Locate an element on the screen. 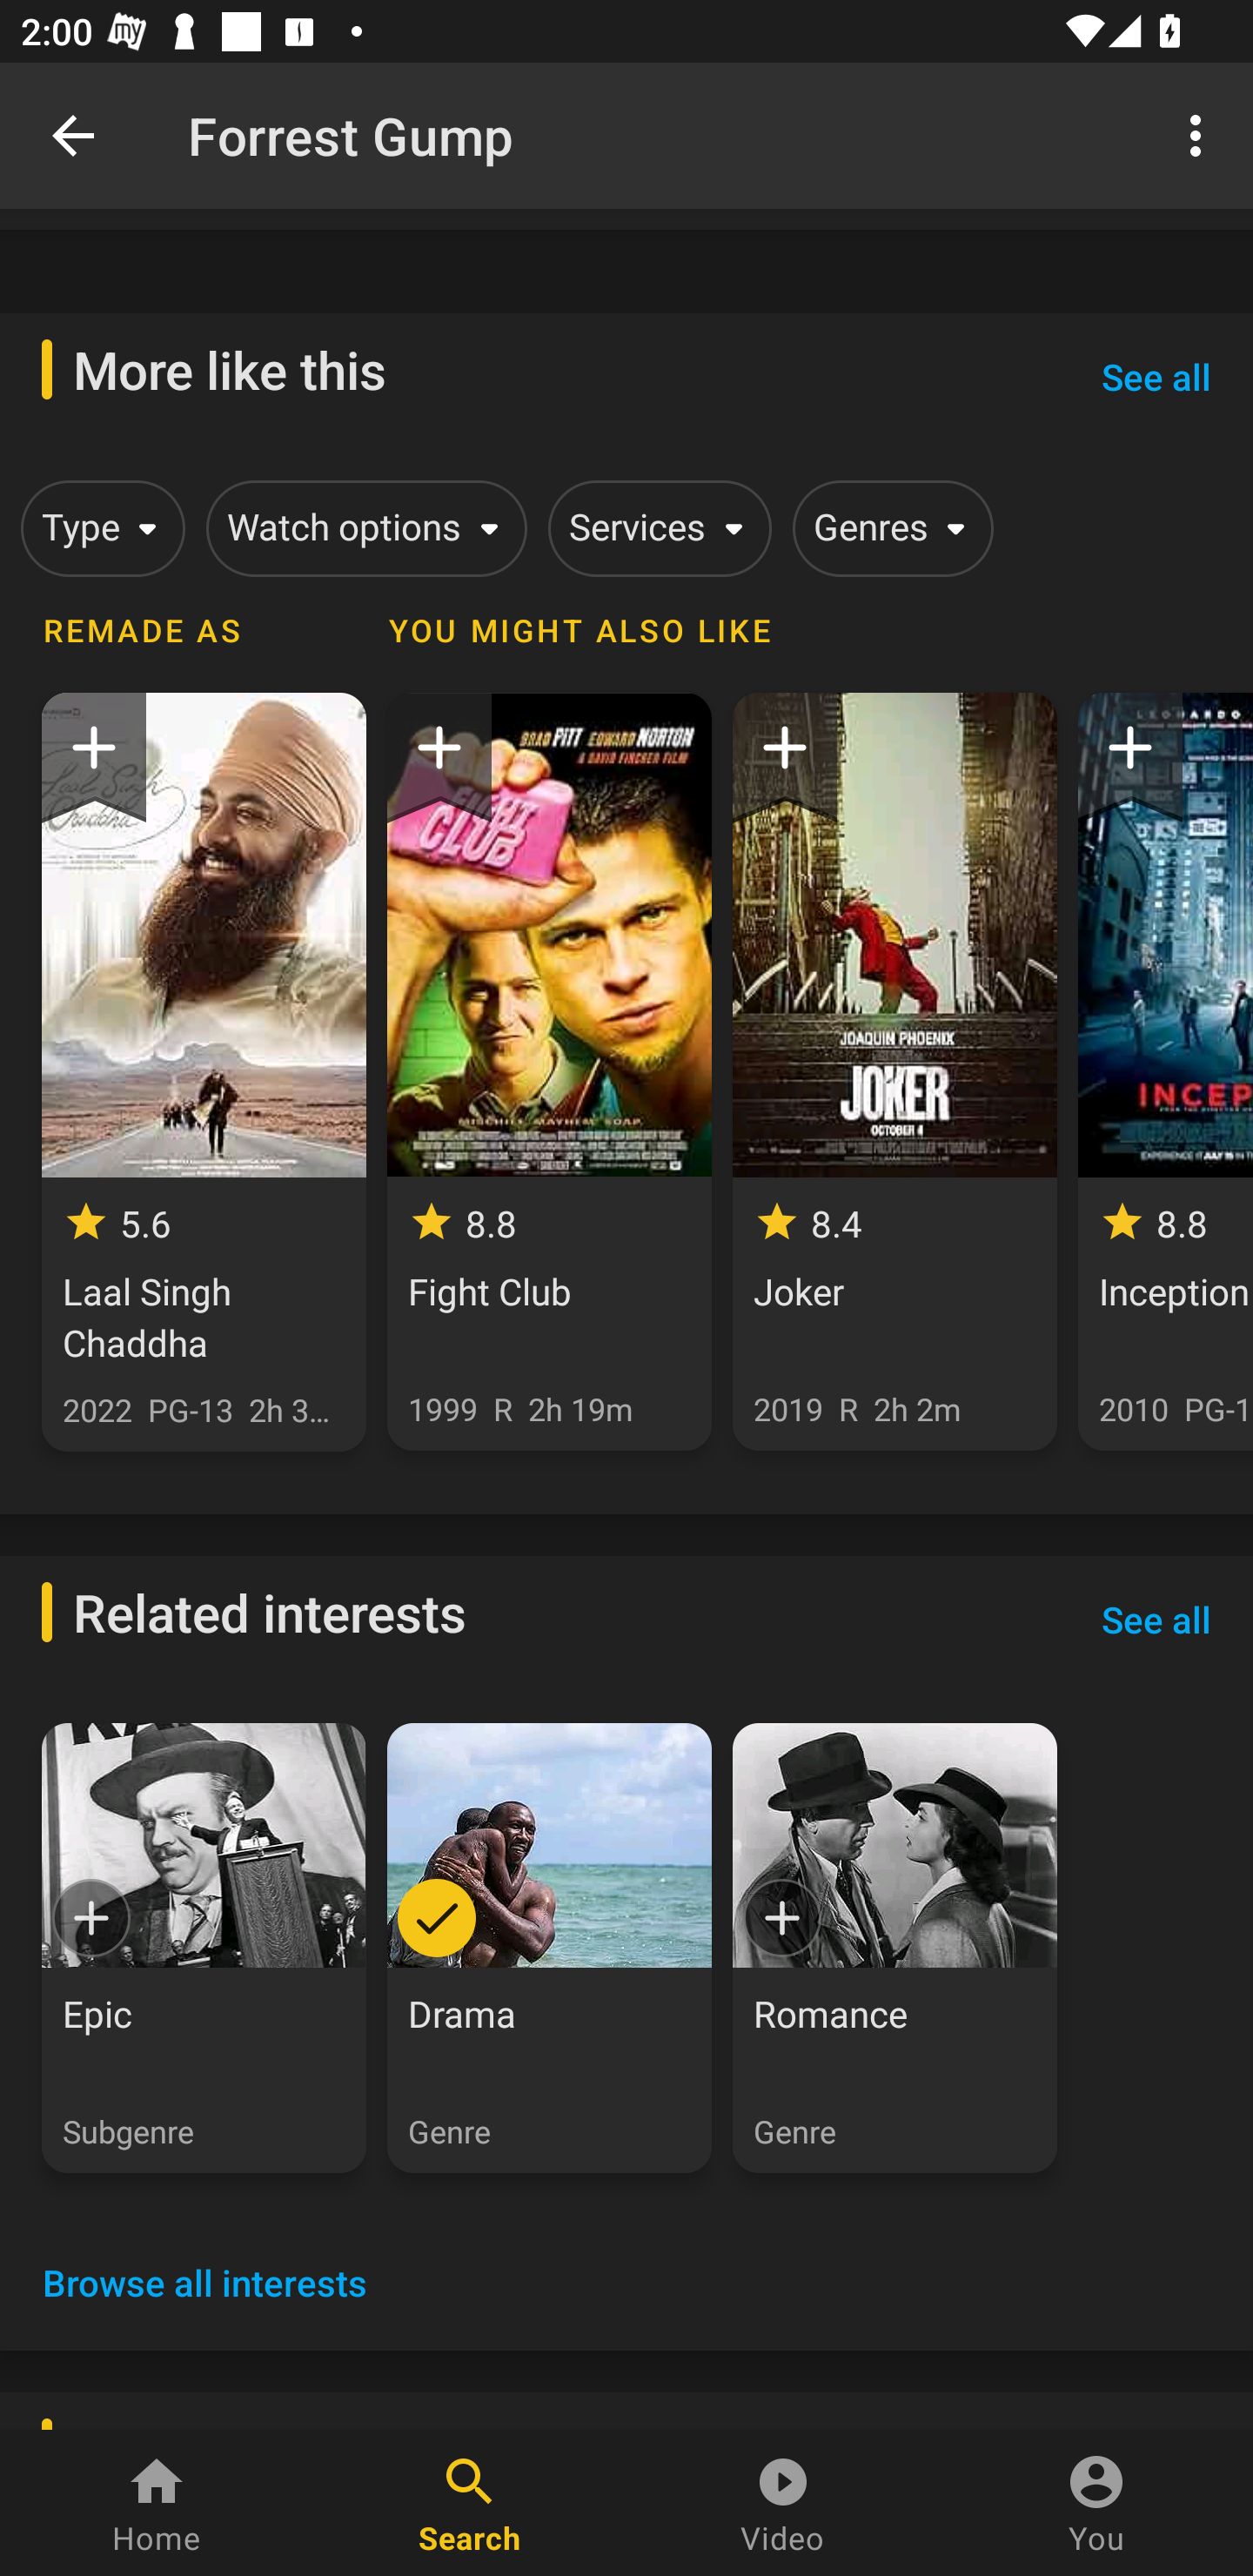 Image resolution: width=1253 pixels, height=2576 pixels. Video is located at coordinates (783, 2503).